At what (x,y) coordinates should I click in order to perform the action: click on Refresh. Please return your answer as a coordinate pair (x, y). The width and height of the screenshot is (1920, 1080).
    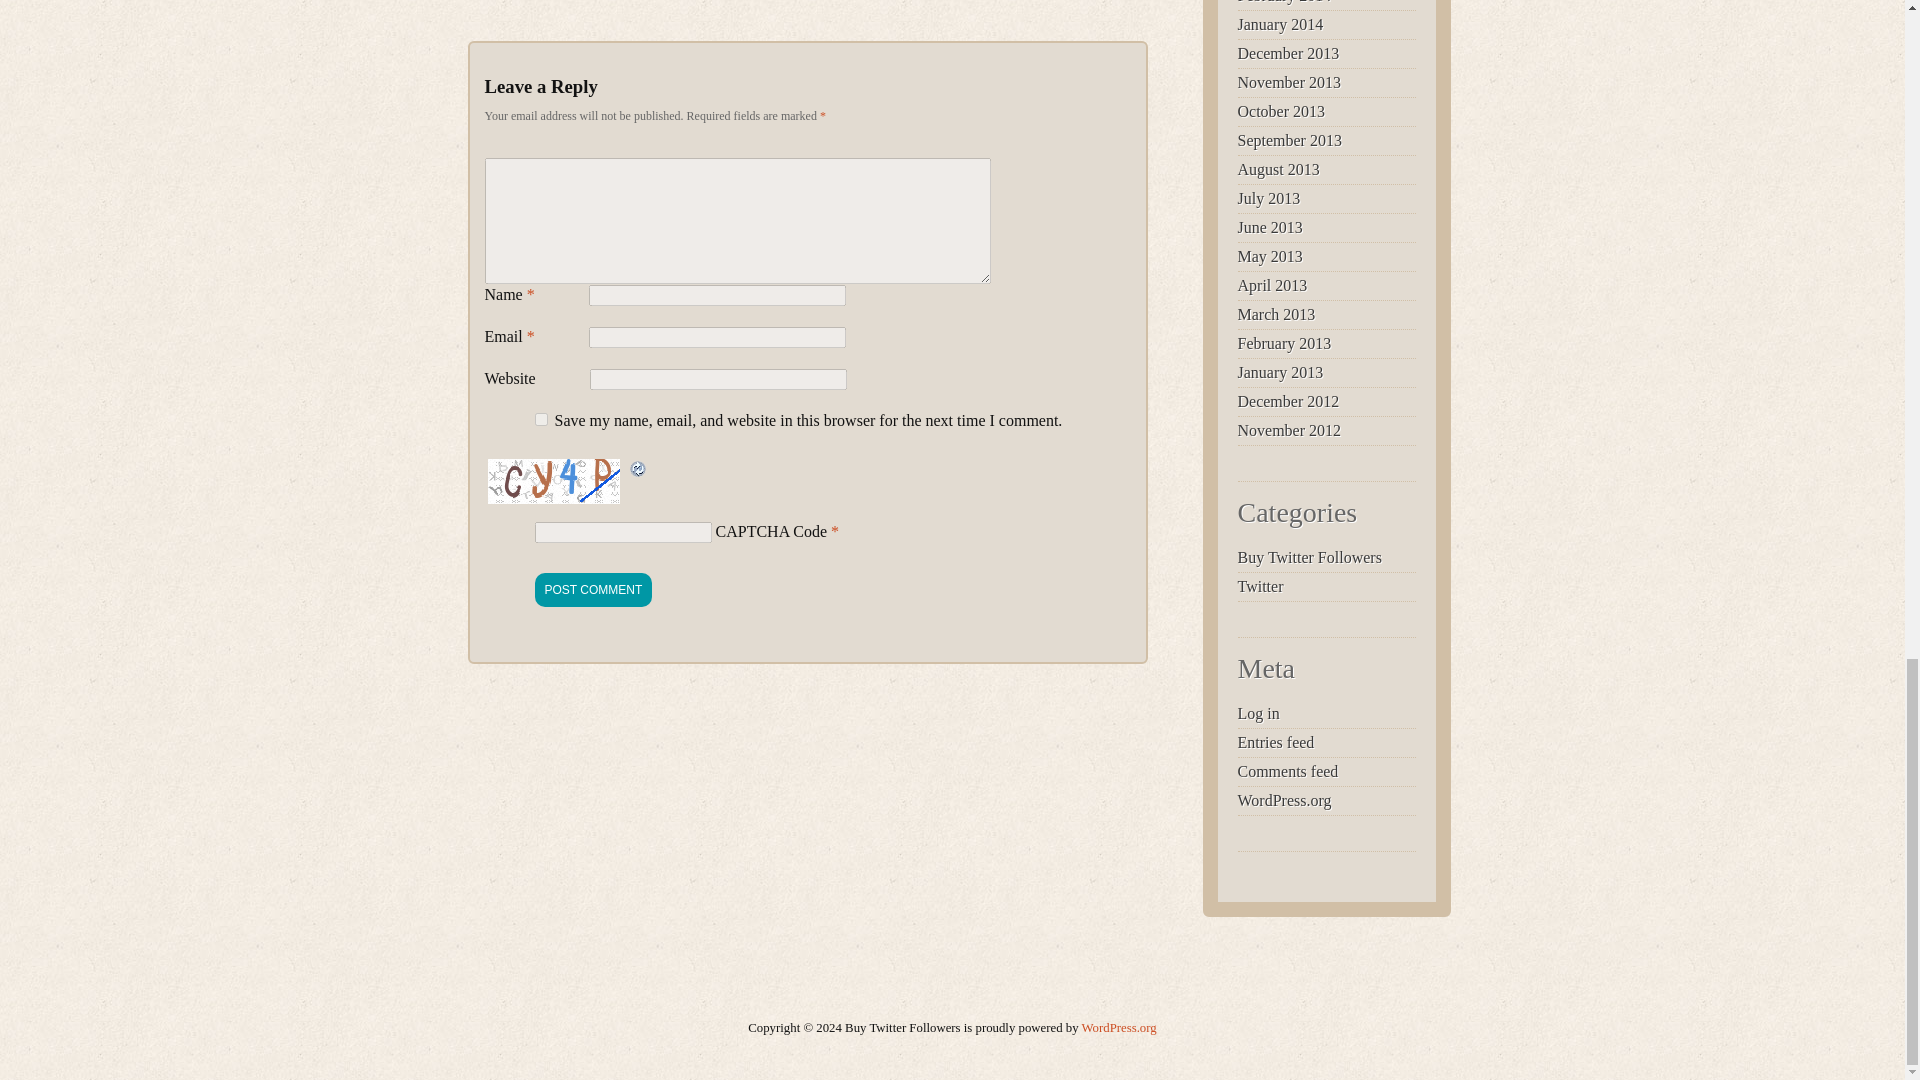
    Looking at the image, I should click on (638, 470).